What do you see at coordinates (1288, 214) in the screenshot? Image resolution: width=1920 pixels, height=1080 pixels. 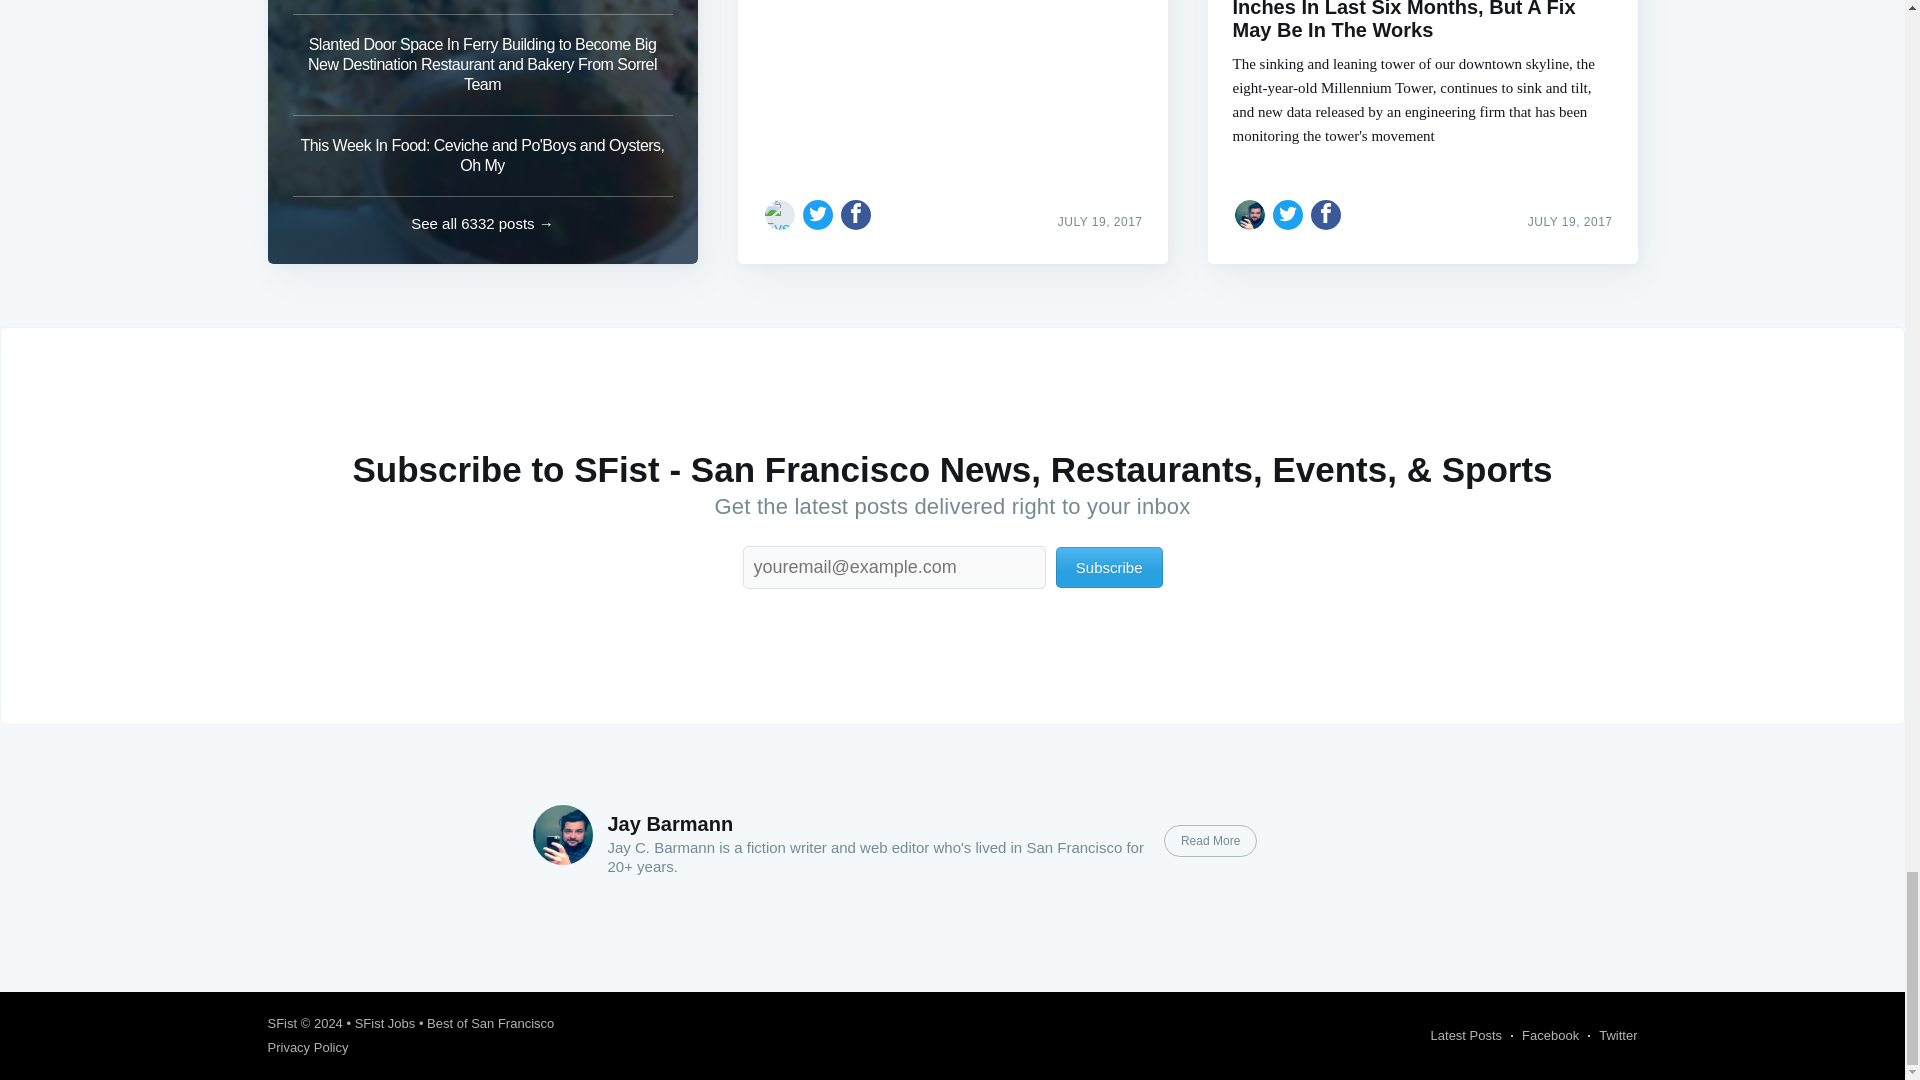 I see `Share on Twitter` at bounding box center [1288, 214].